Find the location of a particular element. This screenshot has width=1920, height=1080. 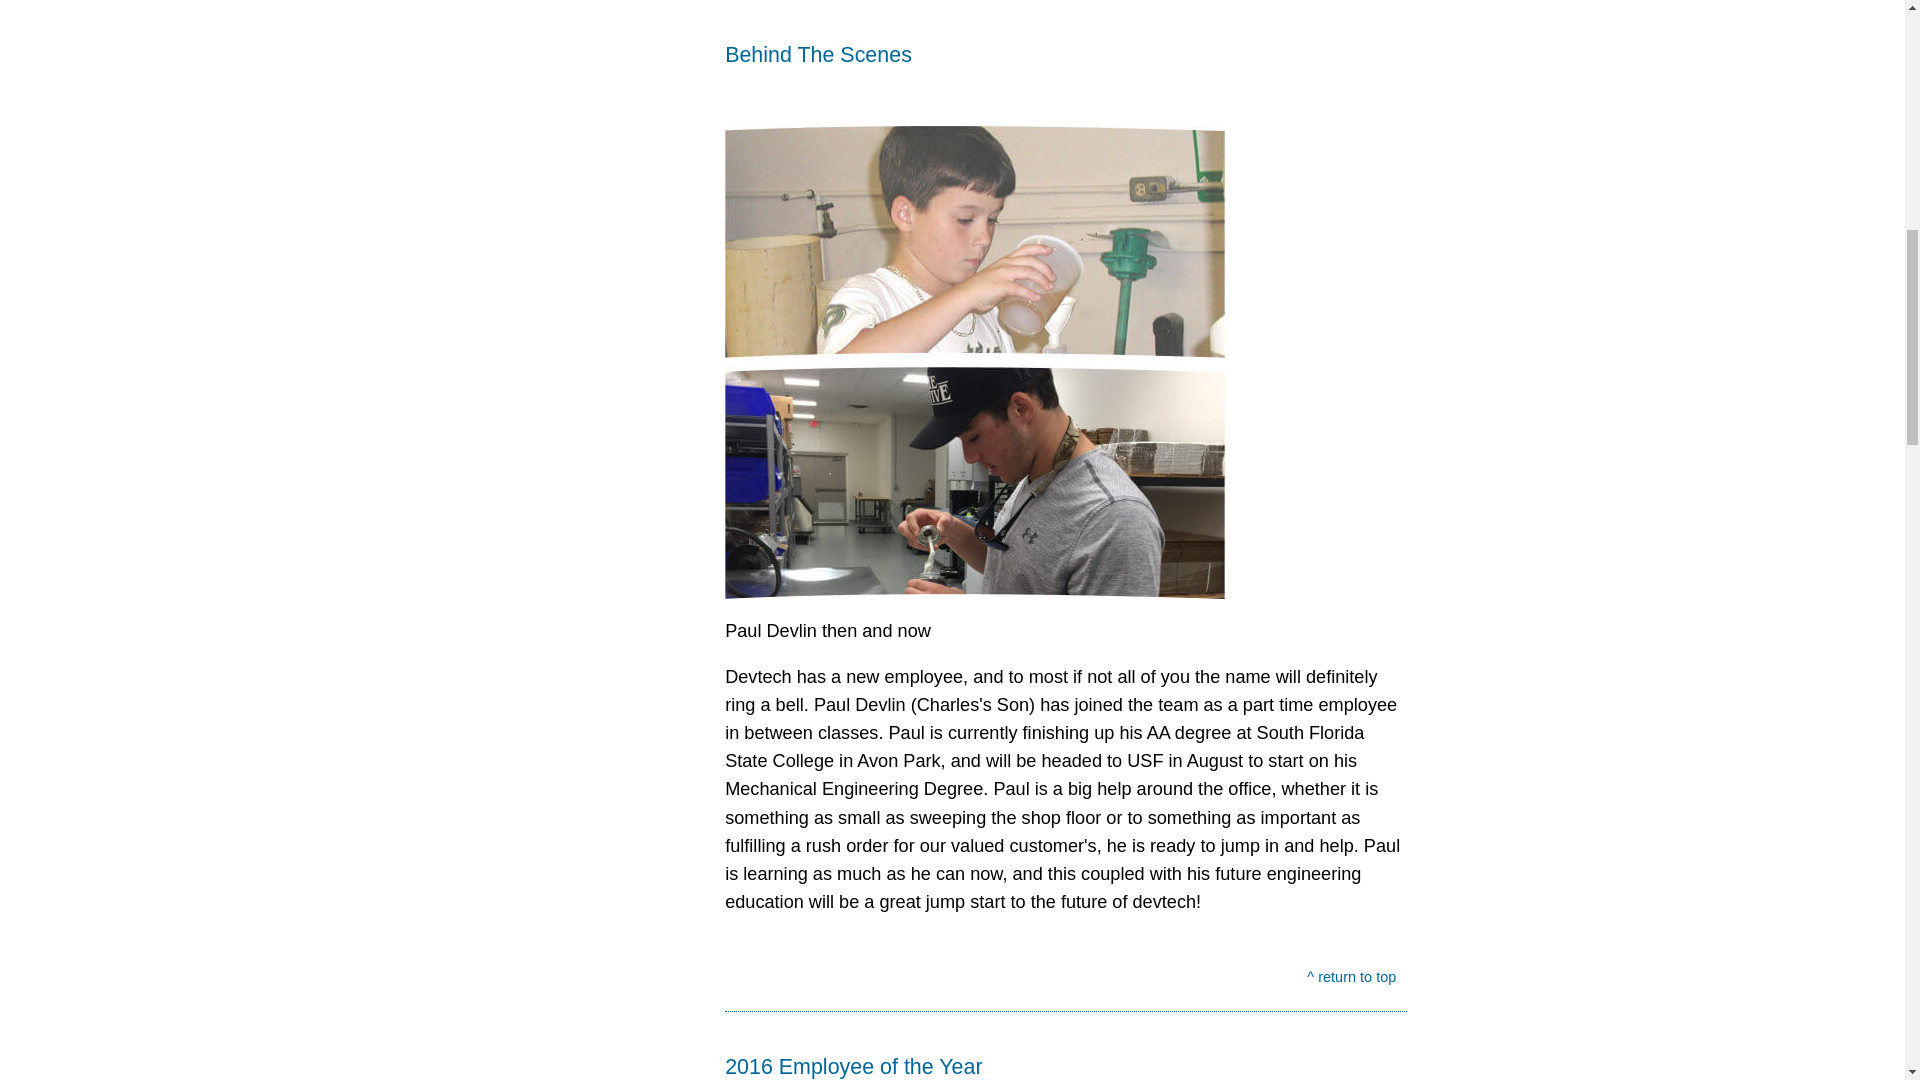

2016 Employee of the Year is located at coordinates (1065, 1065).